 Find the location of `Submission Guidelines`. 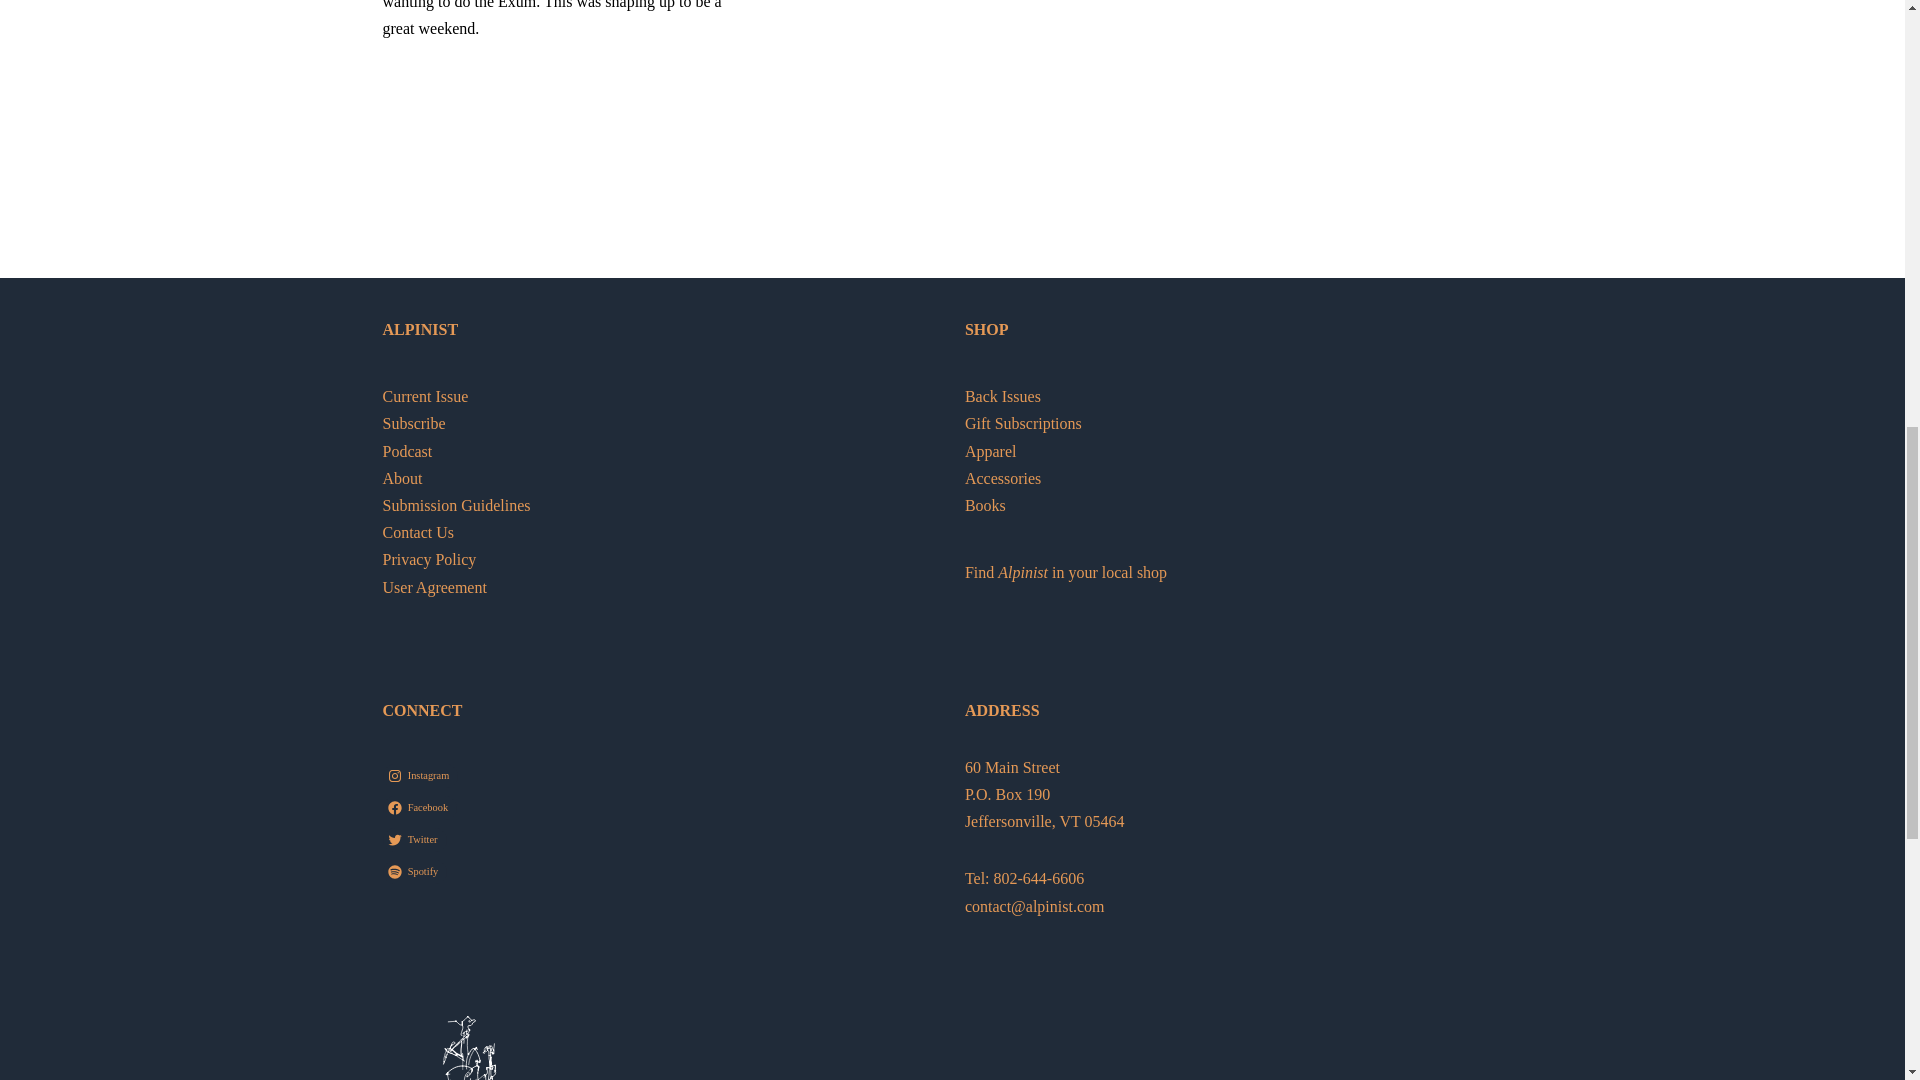

Submission Guidelines is located at coordinates (456, 505).